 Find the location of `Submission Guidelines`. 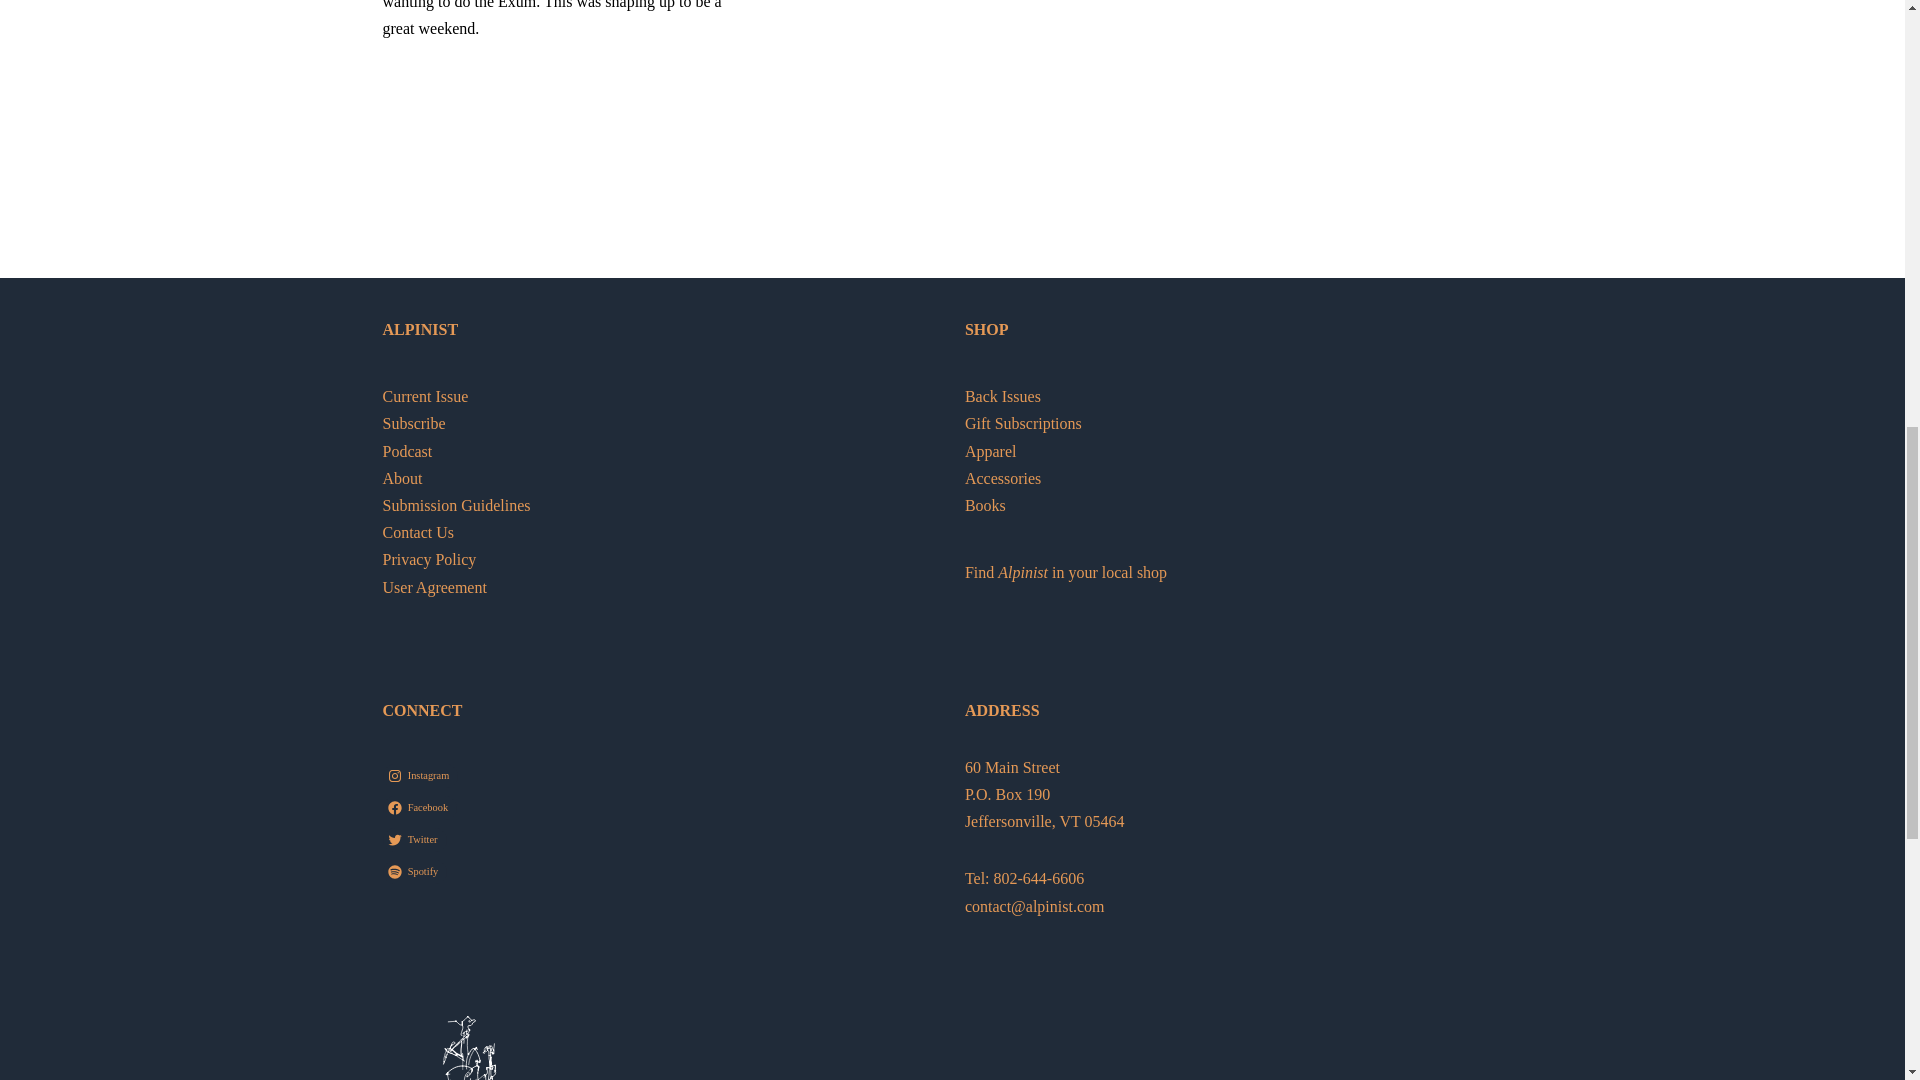

Submission Guidelines is located at coordinates (456, 505).